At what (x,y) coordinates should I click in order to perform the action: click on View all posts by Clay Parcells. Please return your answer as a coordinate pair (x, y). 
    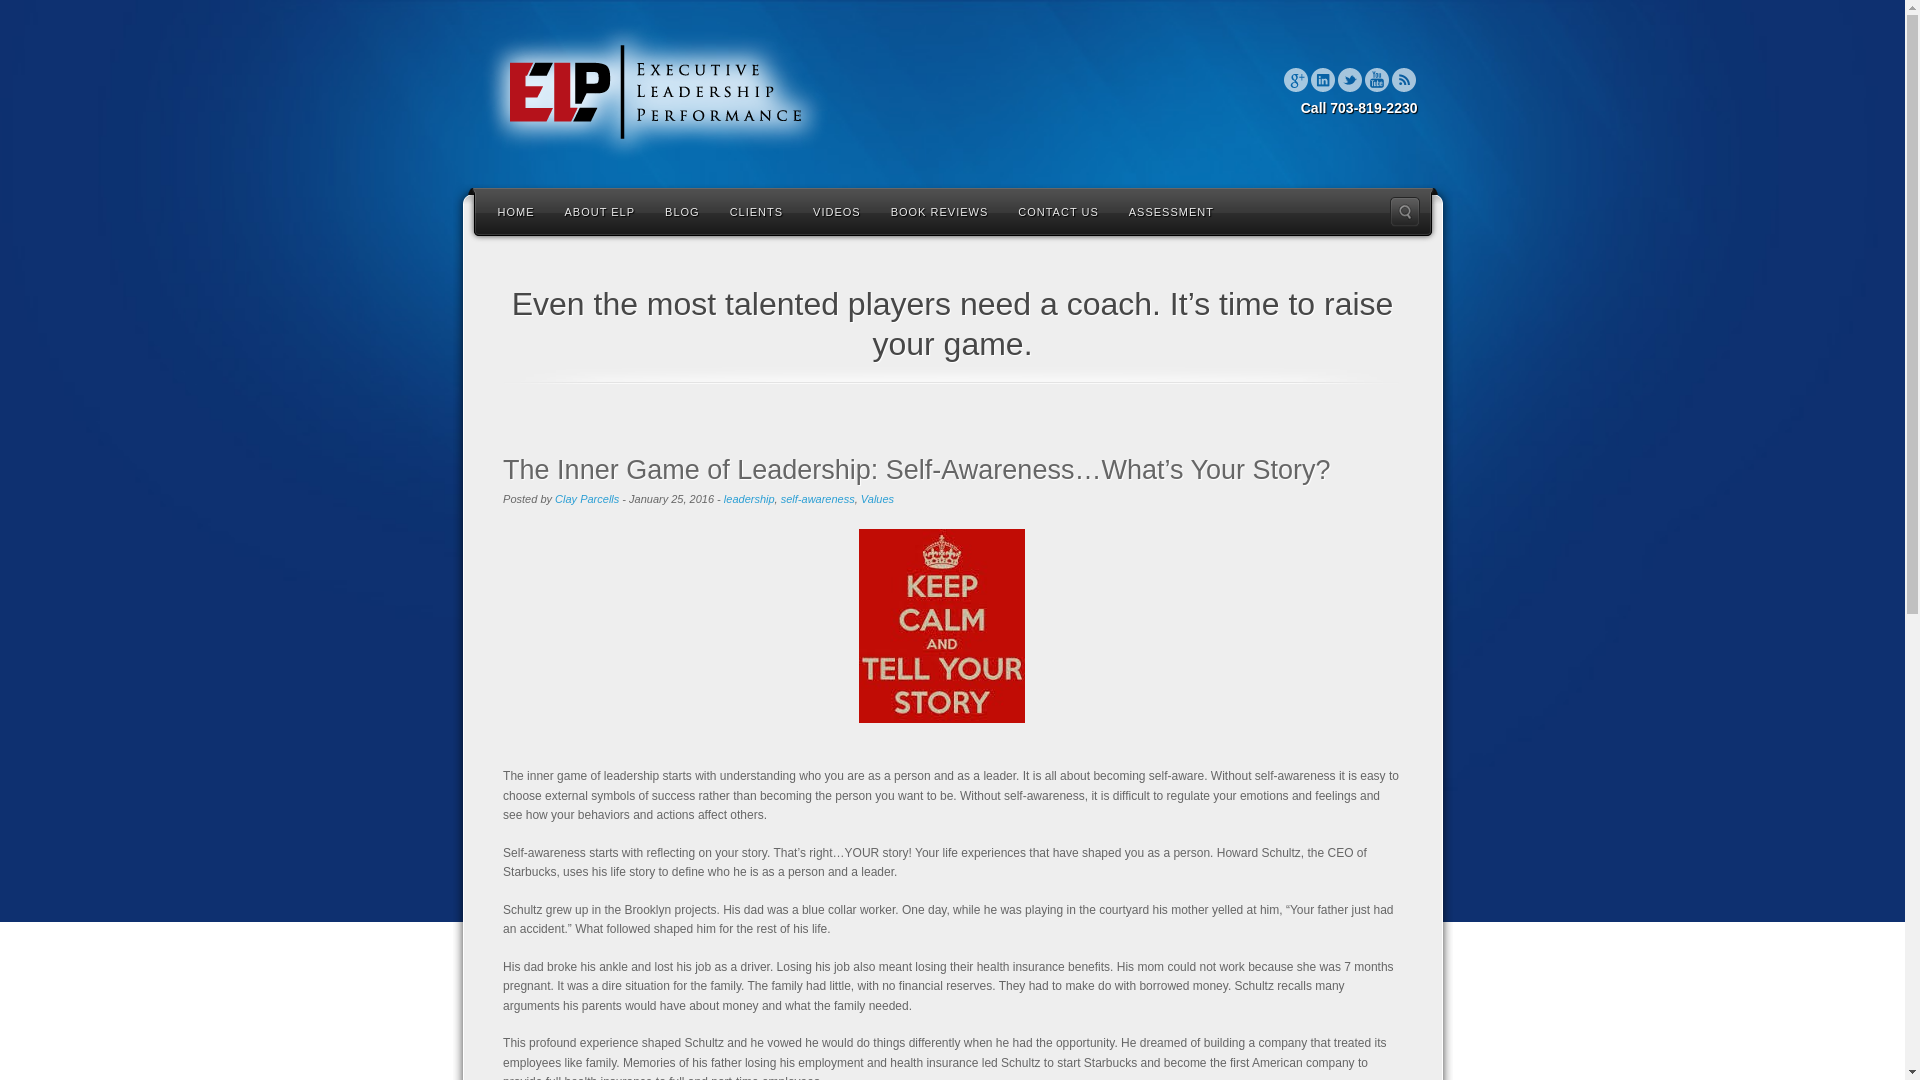
    Looking at the image, I should click on (586, 498).